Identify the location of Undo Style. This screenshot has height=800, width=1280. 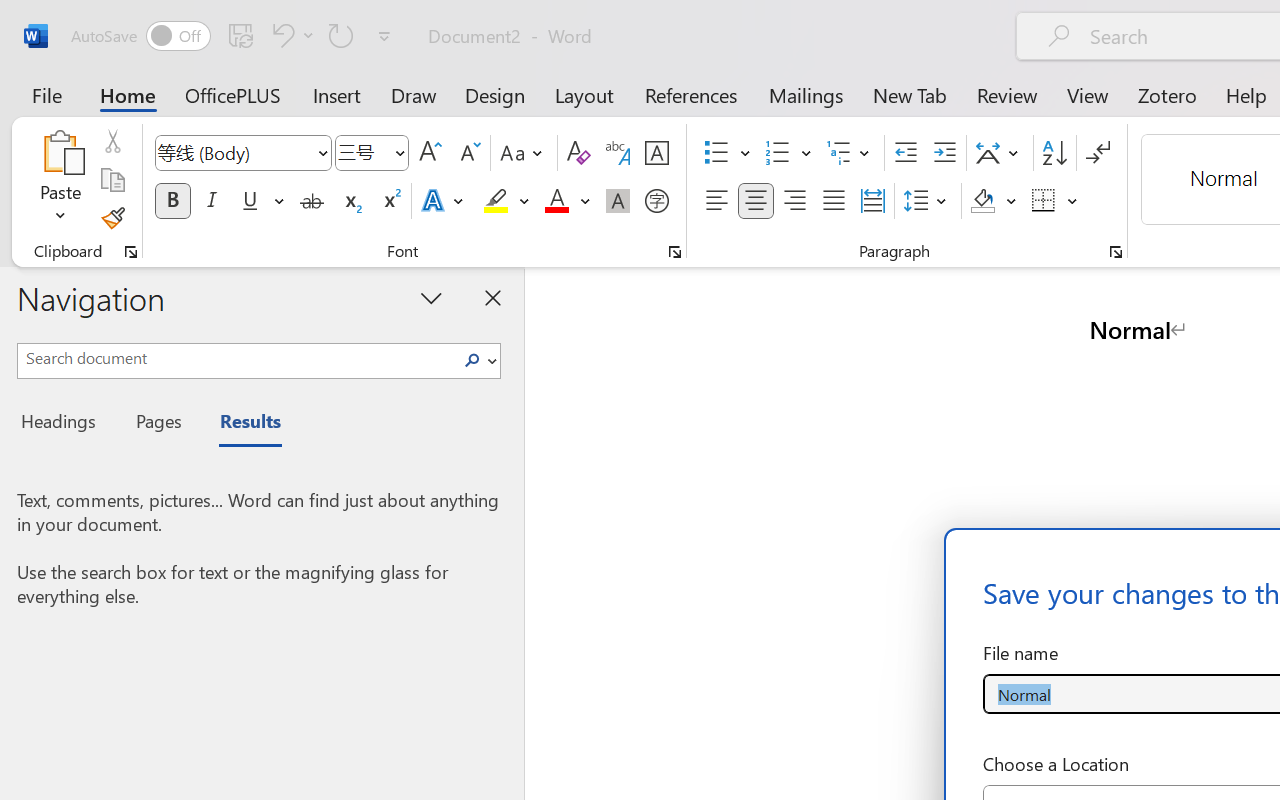
(290, 35).